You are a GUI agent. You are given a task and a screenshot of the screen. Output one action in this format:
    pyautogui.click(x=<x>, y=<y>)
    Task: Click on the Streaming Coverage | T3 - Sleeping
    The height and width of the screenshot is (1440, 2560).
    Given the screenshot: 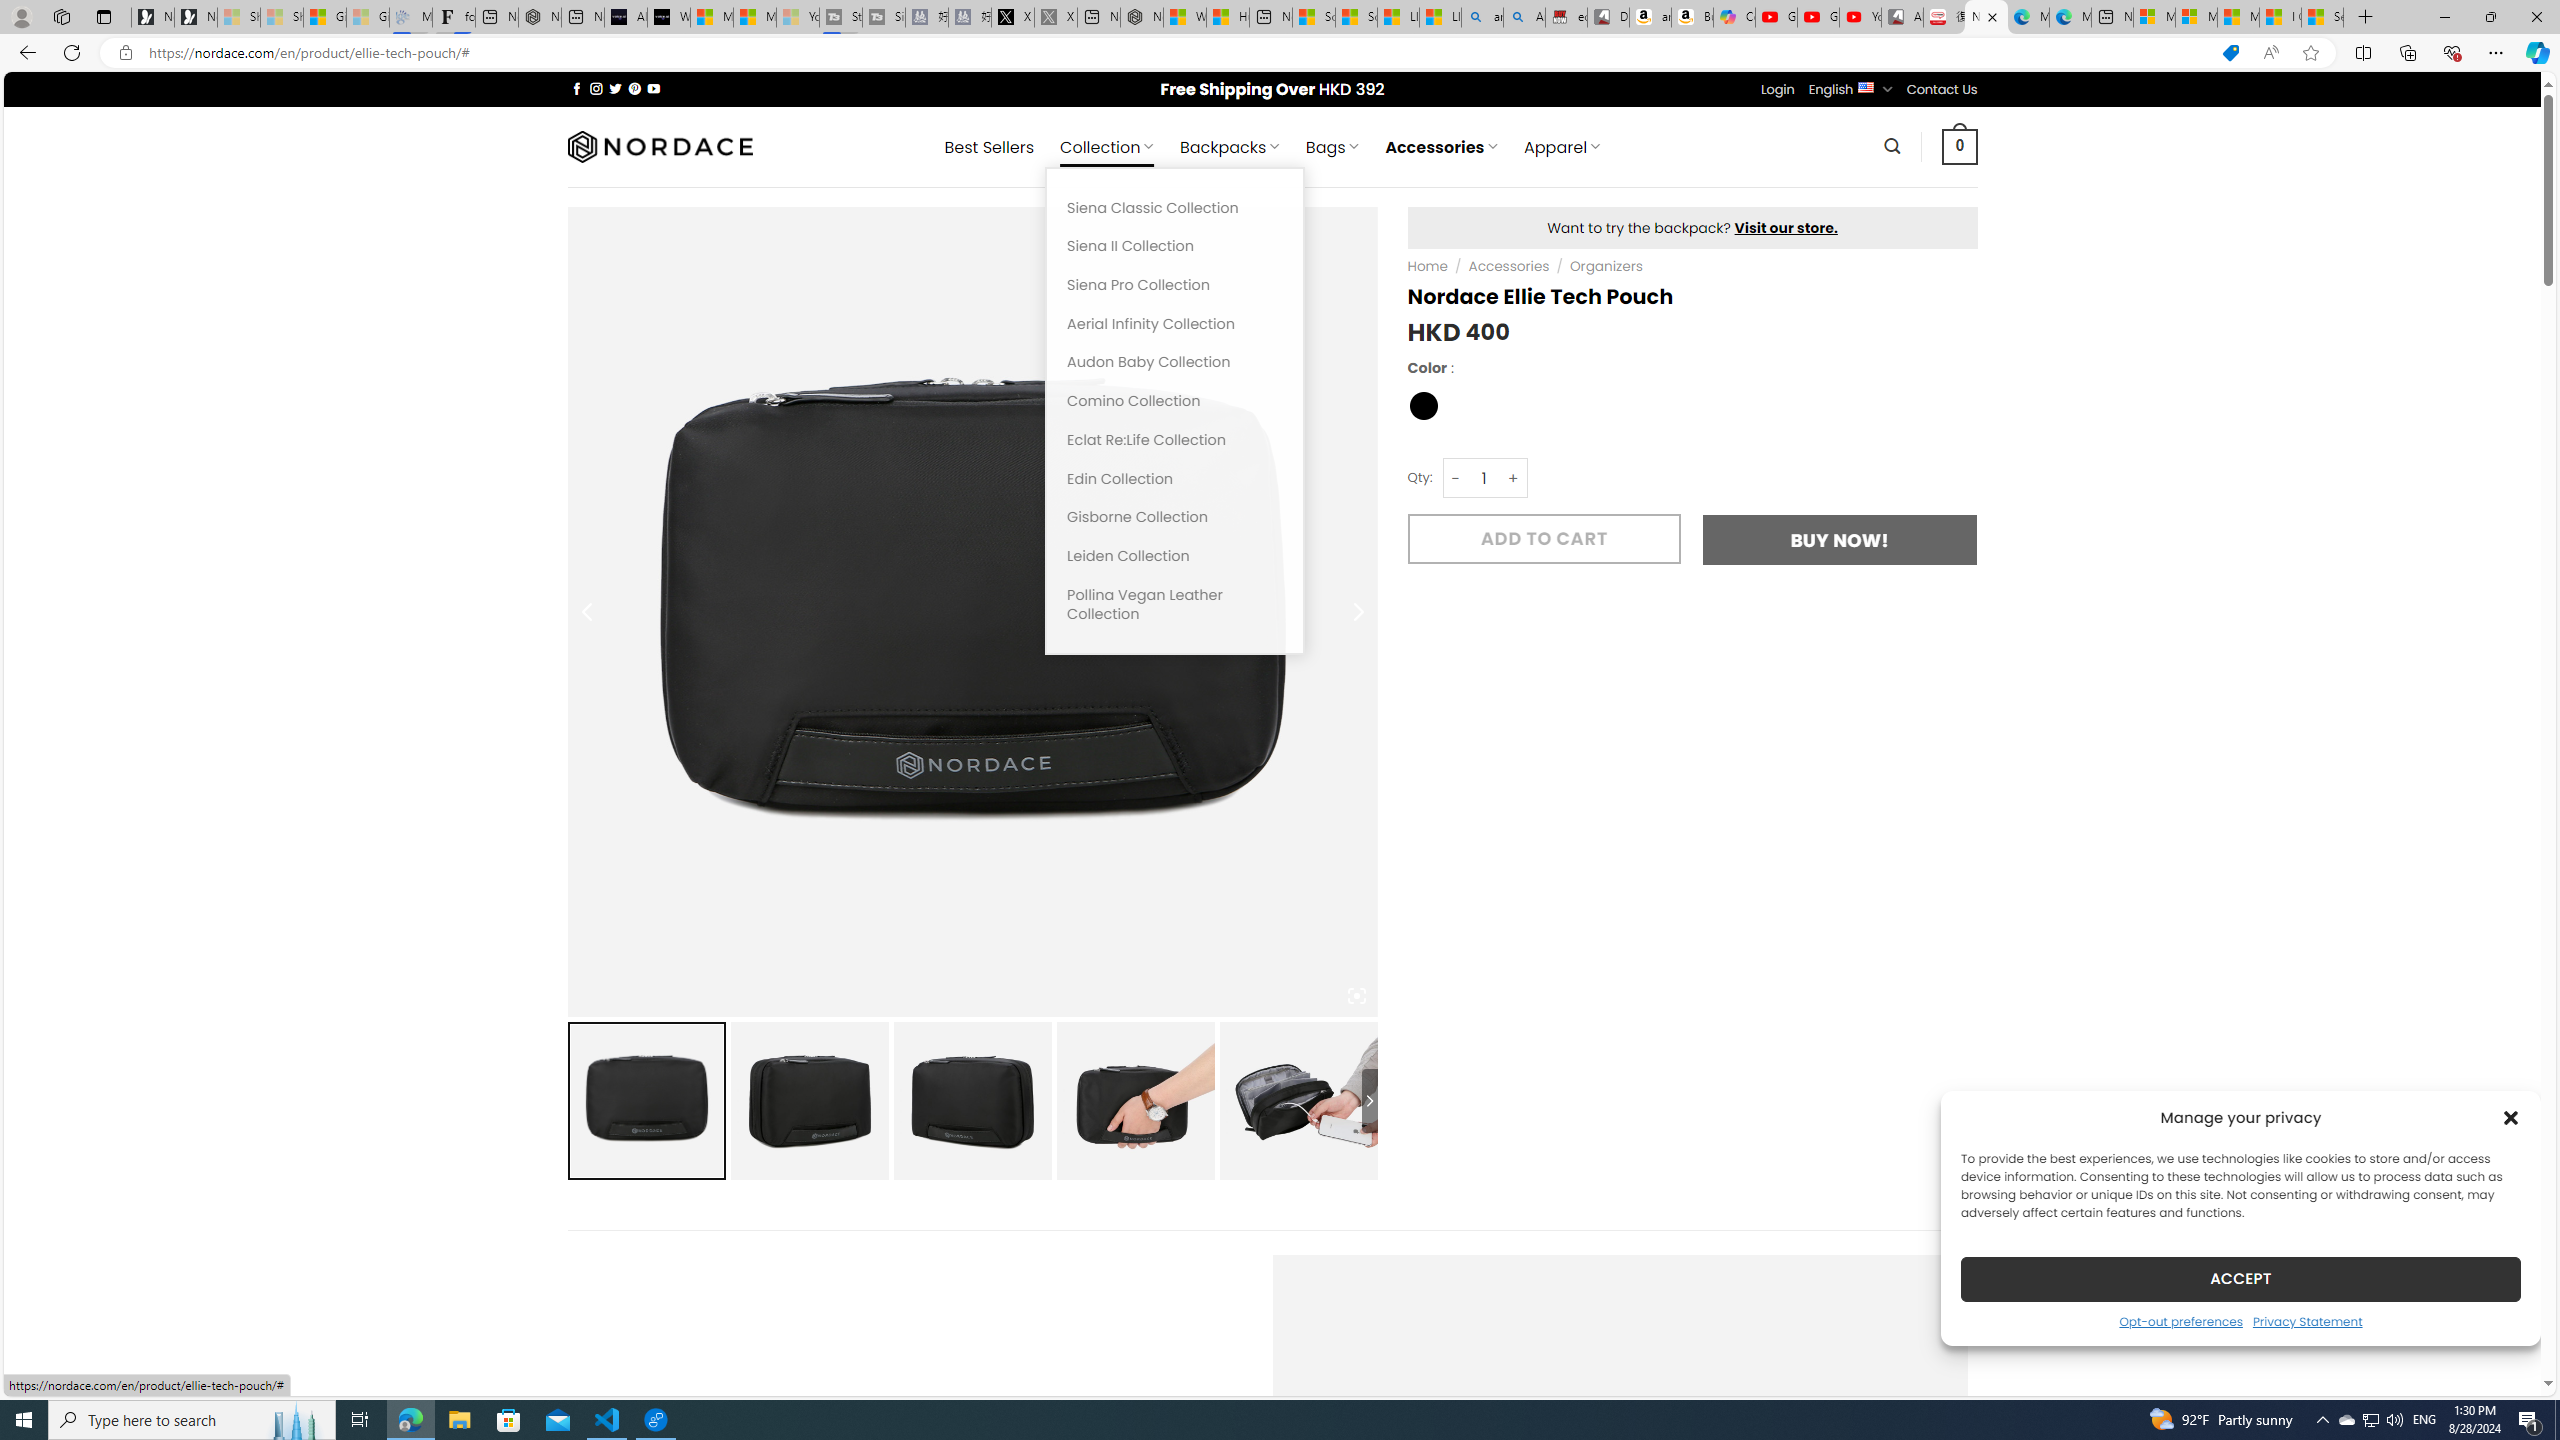 What is the action you would take?
    pyautogui.click(x=840, y=17)
    